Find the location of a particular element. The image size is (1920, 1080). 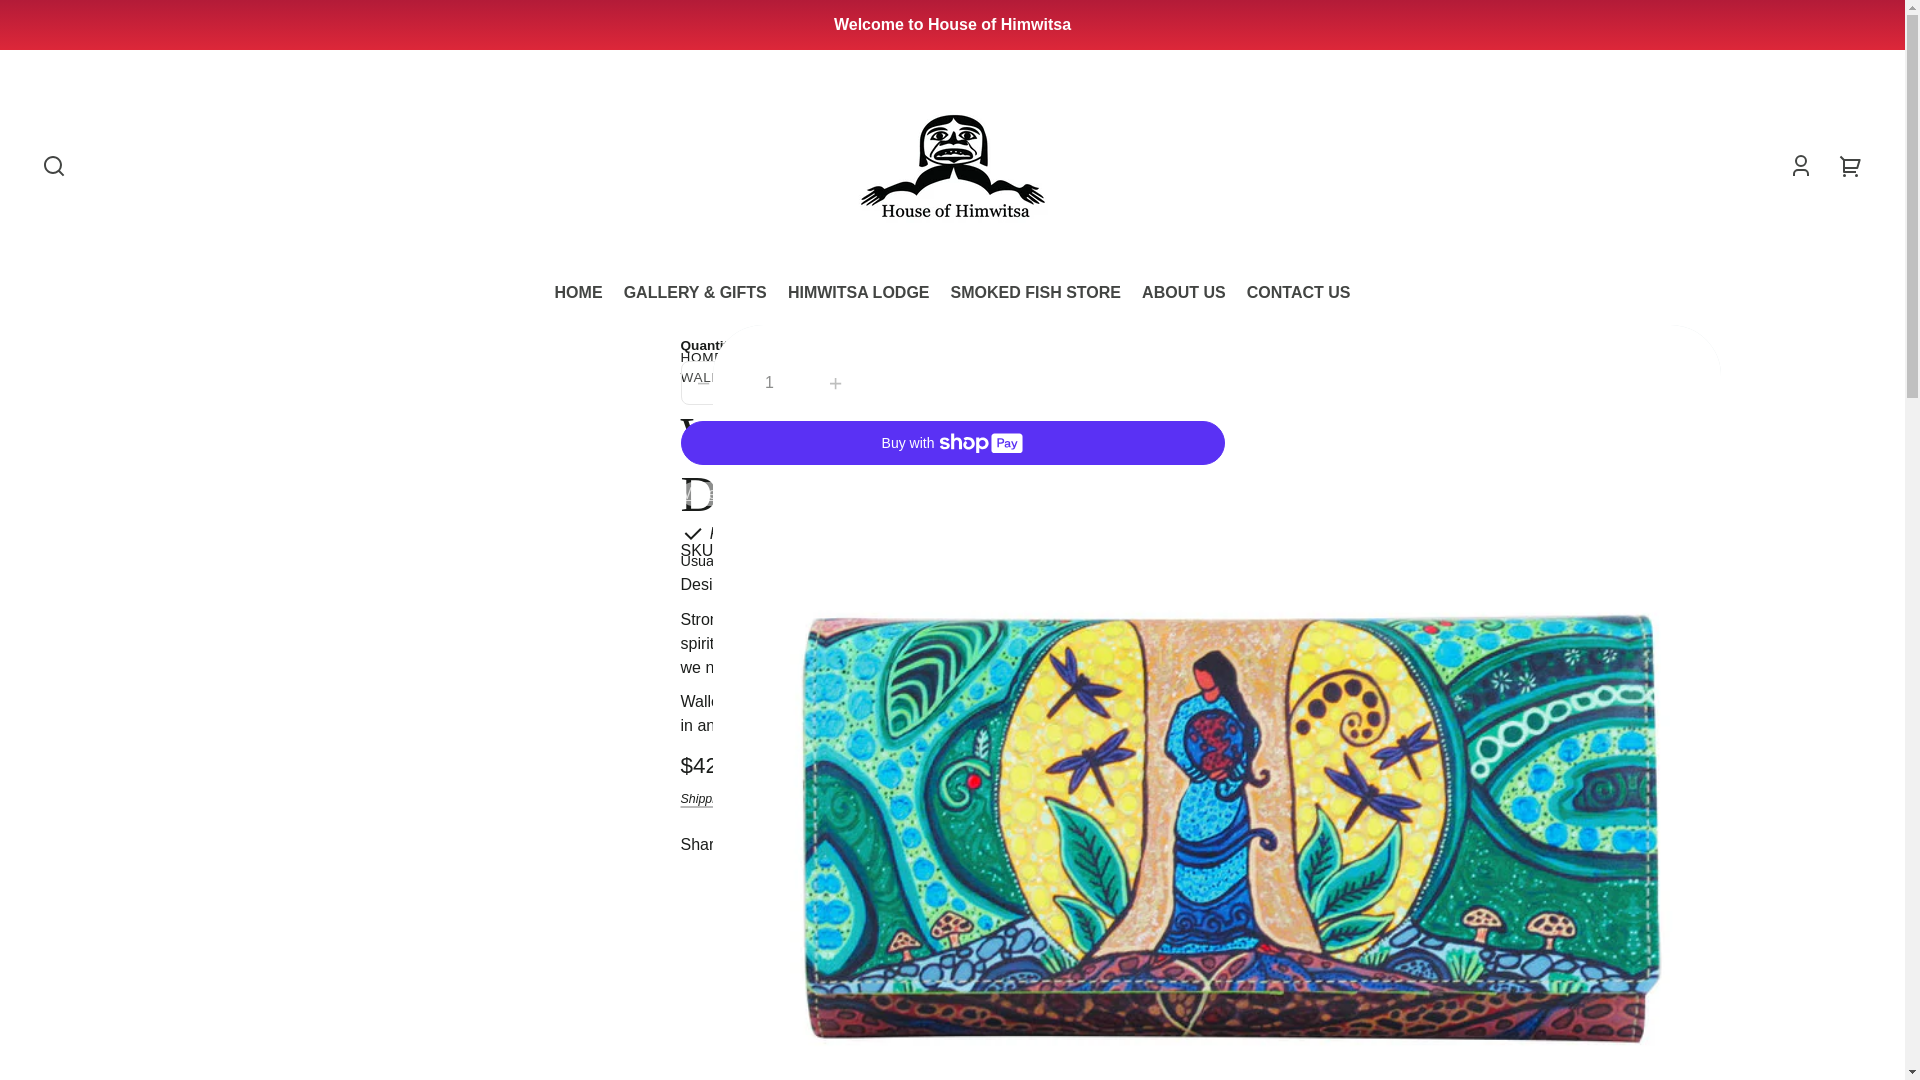

Skip to content is located at coordinates (34, 22).